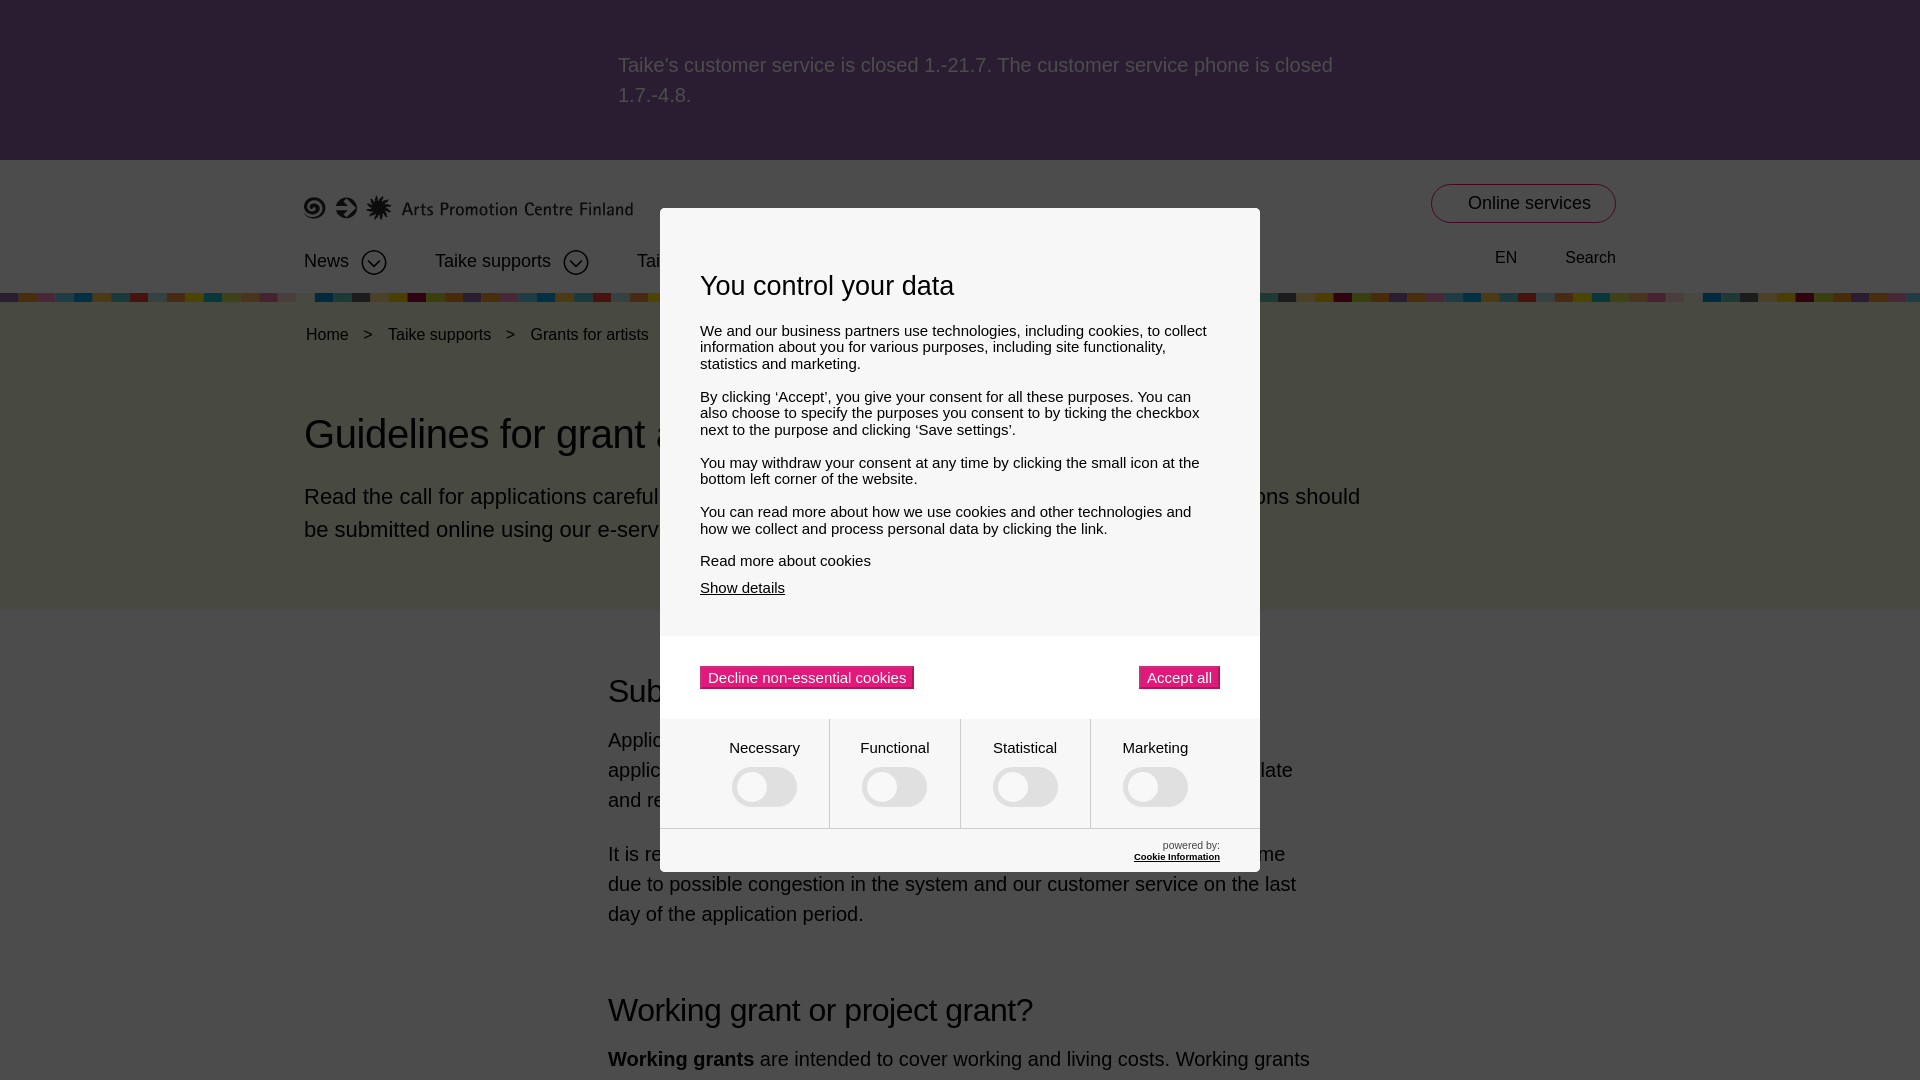  Describe the element at coordinates (1178, 678) in the screenshot. I see `Accept all` at that location.